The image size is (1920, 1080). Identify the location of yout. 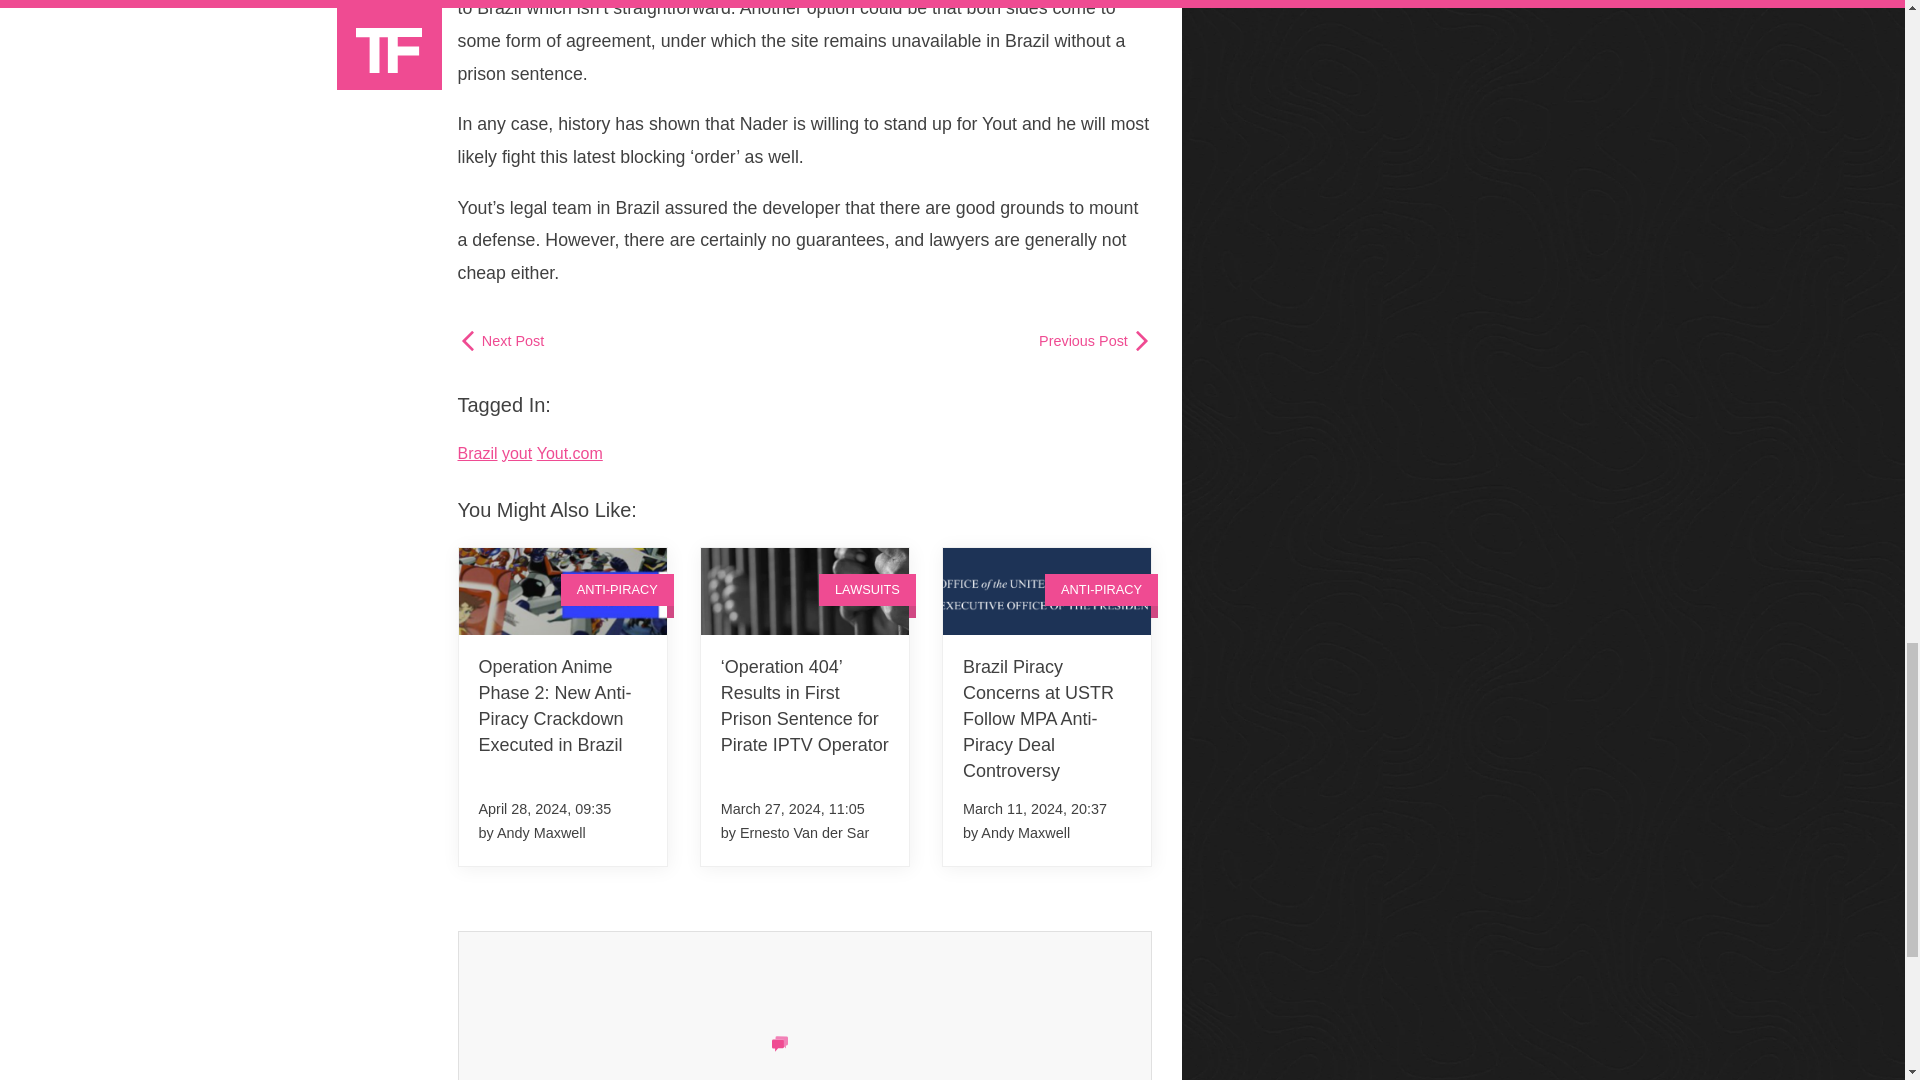
(516, 453).